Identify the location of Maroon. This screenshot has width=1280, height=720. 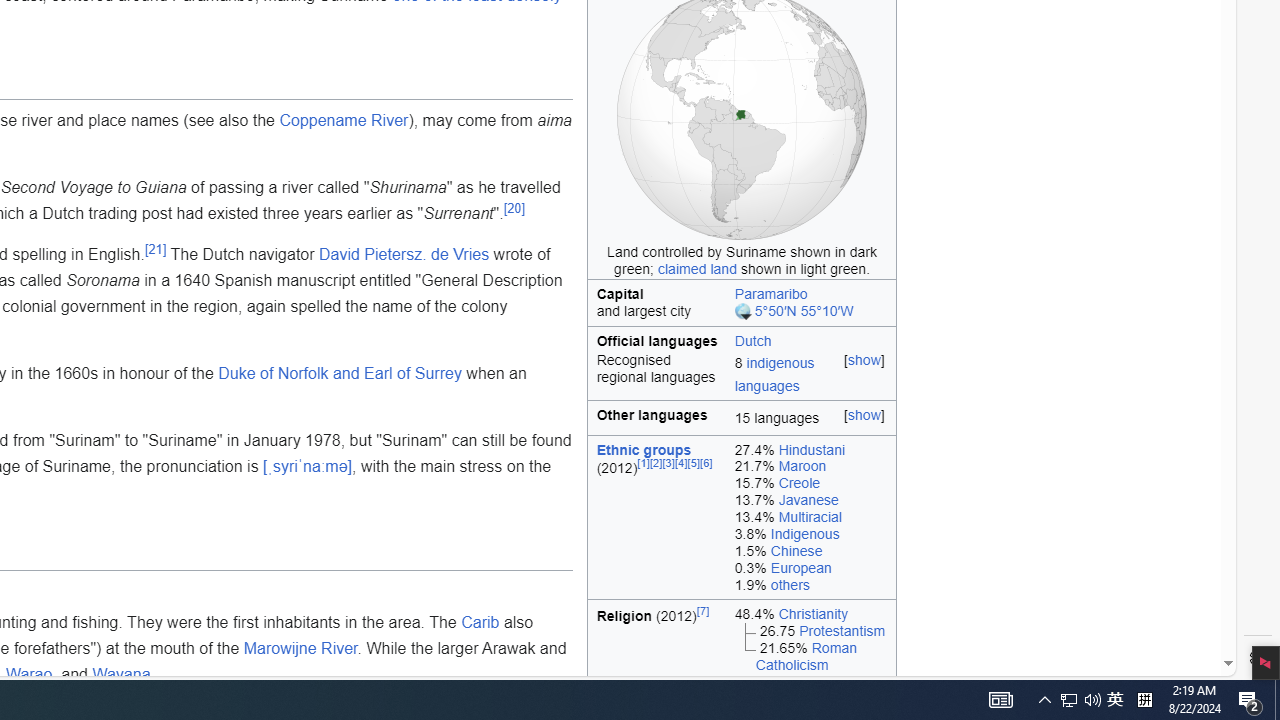
(802, 466).